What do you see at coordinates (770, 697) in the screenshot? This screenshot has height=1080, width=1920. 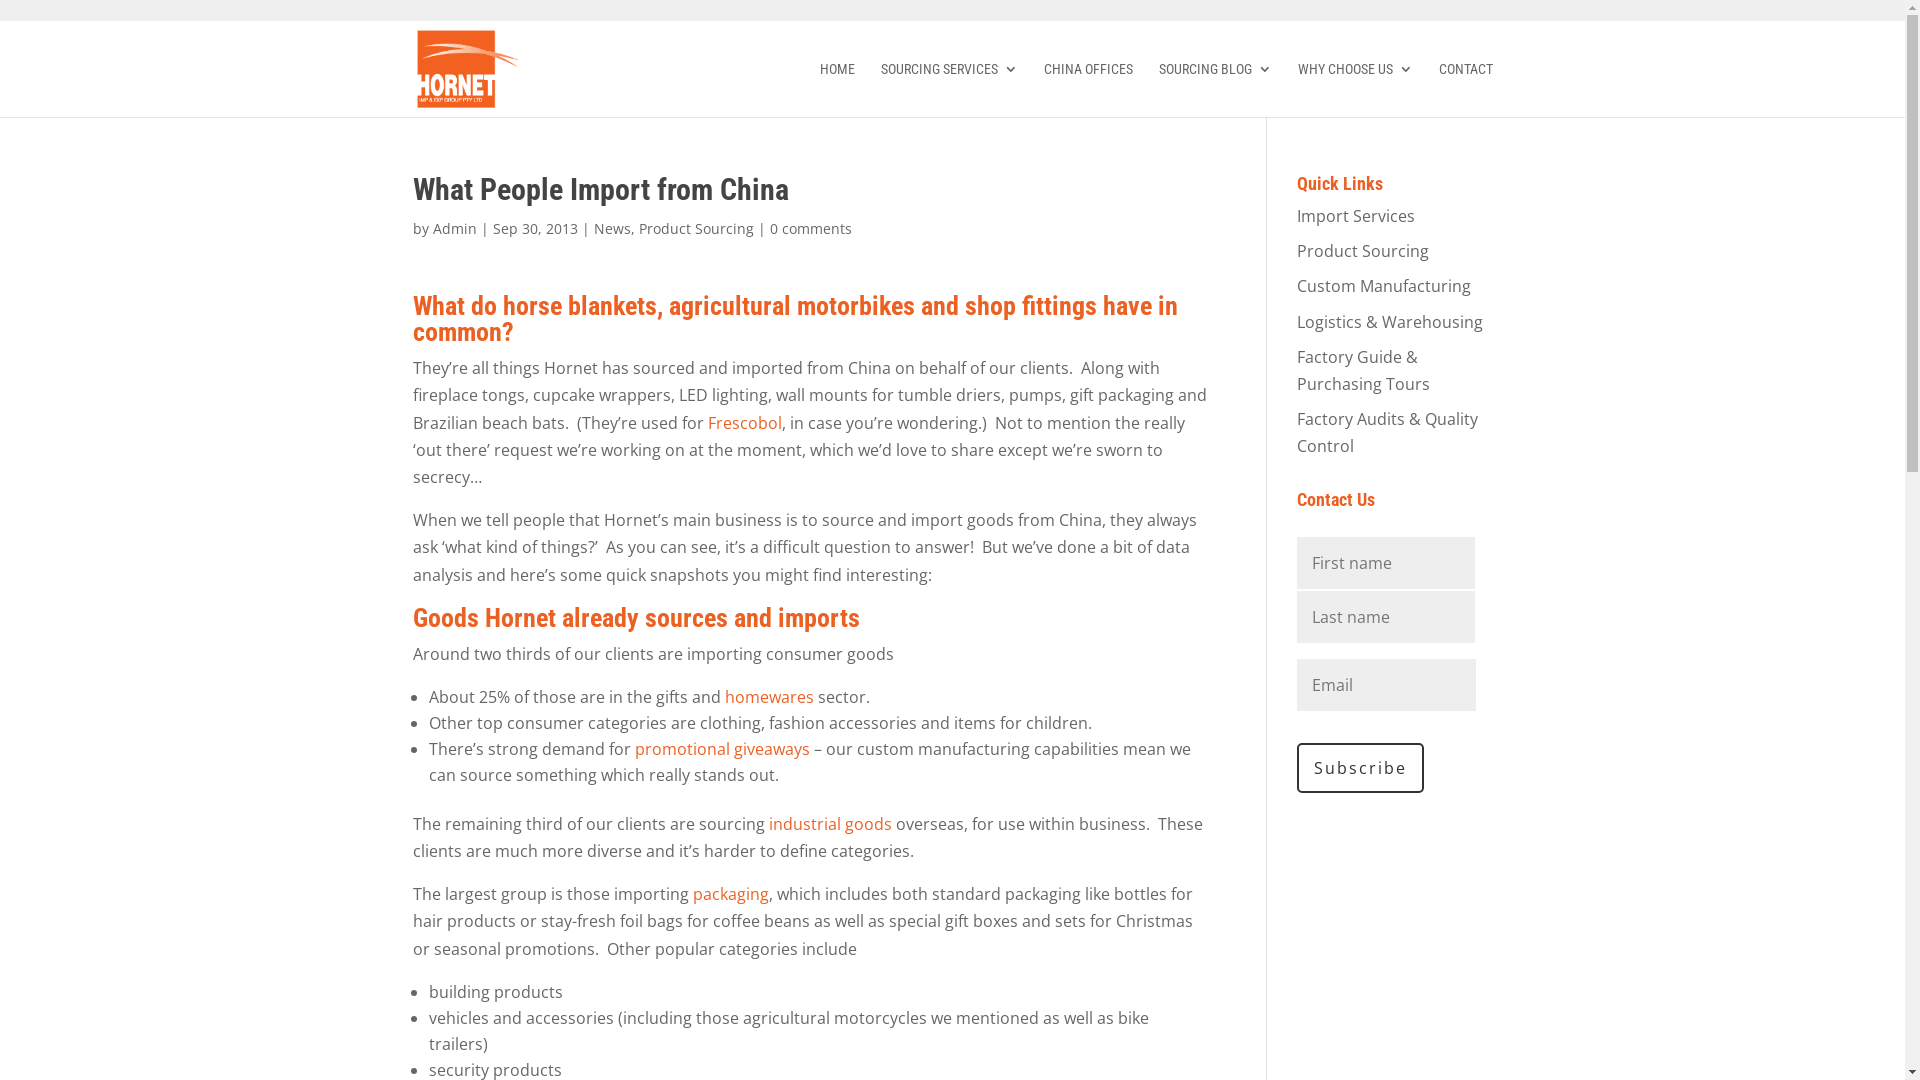 I see `homewares` at bounding box center [770, 697].